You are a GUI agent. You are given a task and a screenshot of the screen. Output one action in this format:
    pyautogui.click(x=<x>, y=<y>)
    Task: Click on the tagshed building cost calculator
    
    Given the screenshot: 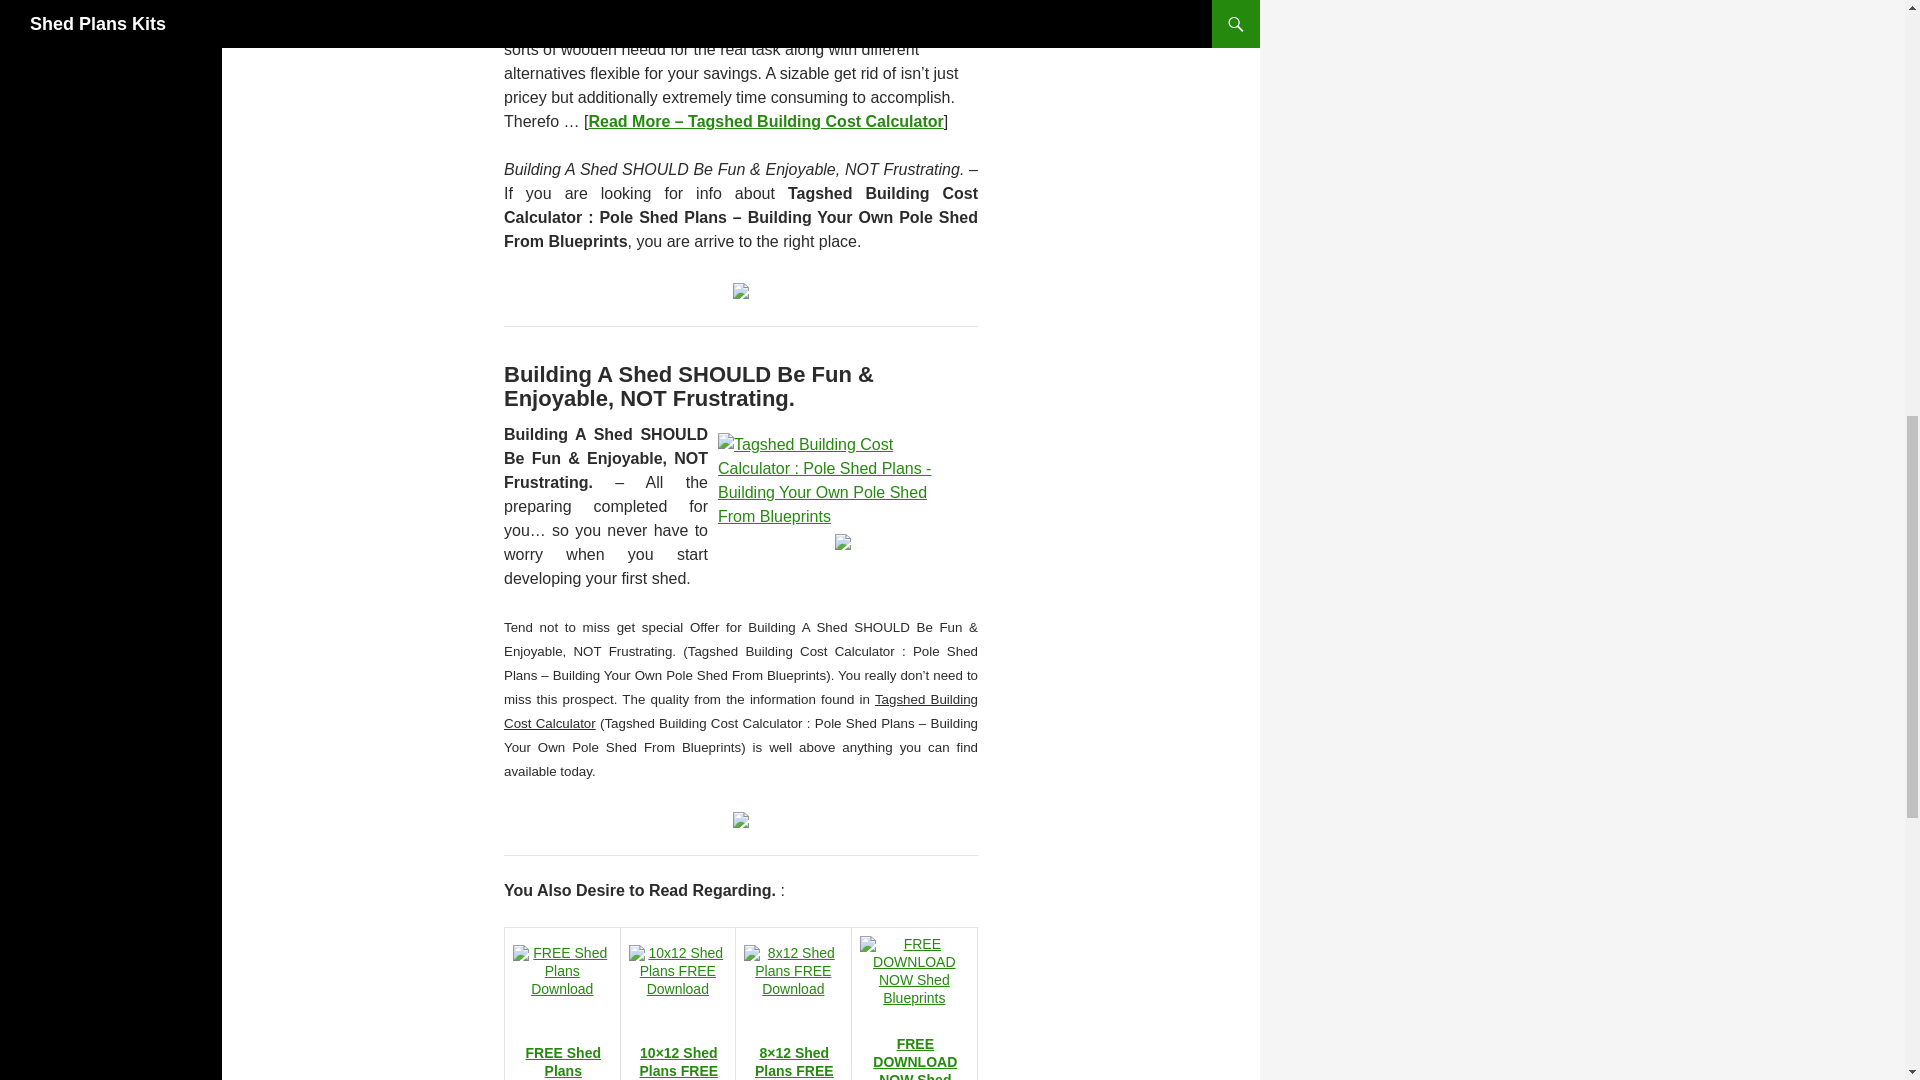 What is the action you would take?
    pyautogui.click(x=842, y=540)
    